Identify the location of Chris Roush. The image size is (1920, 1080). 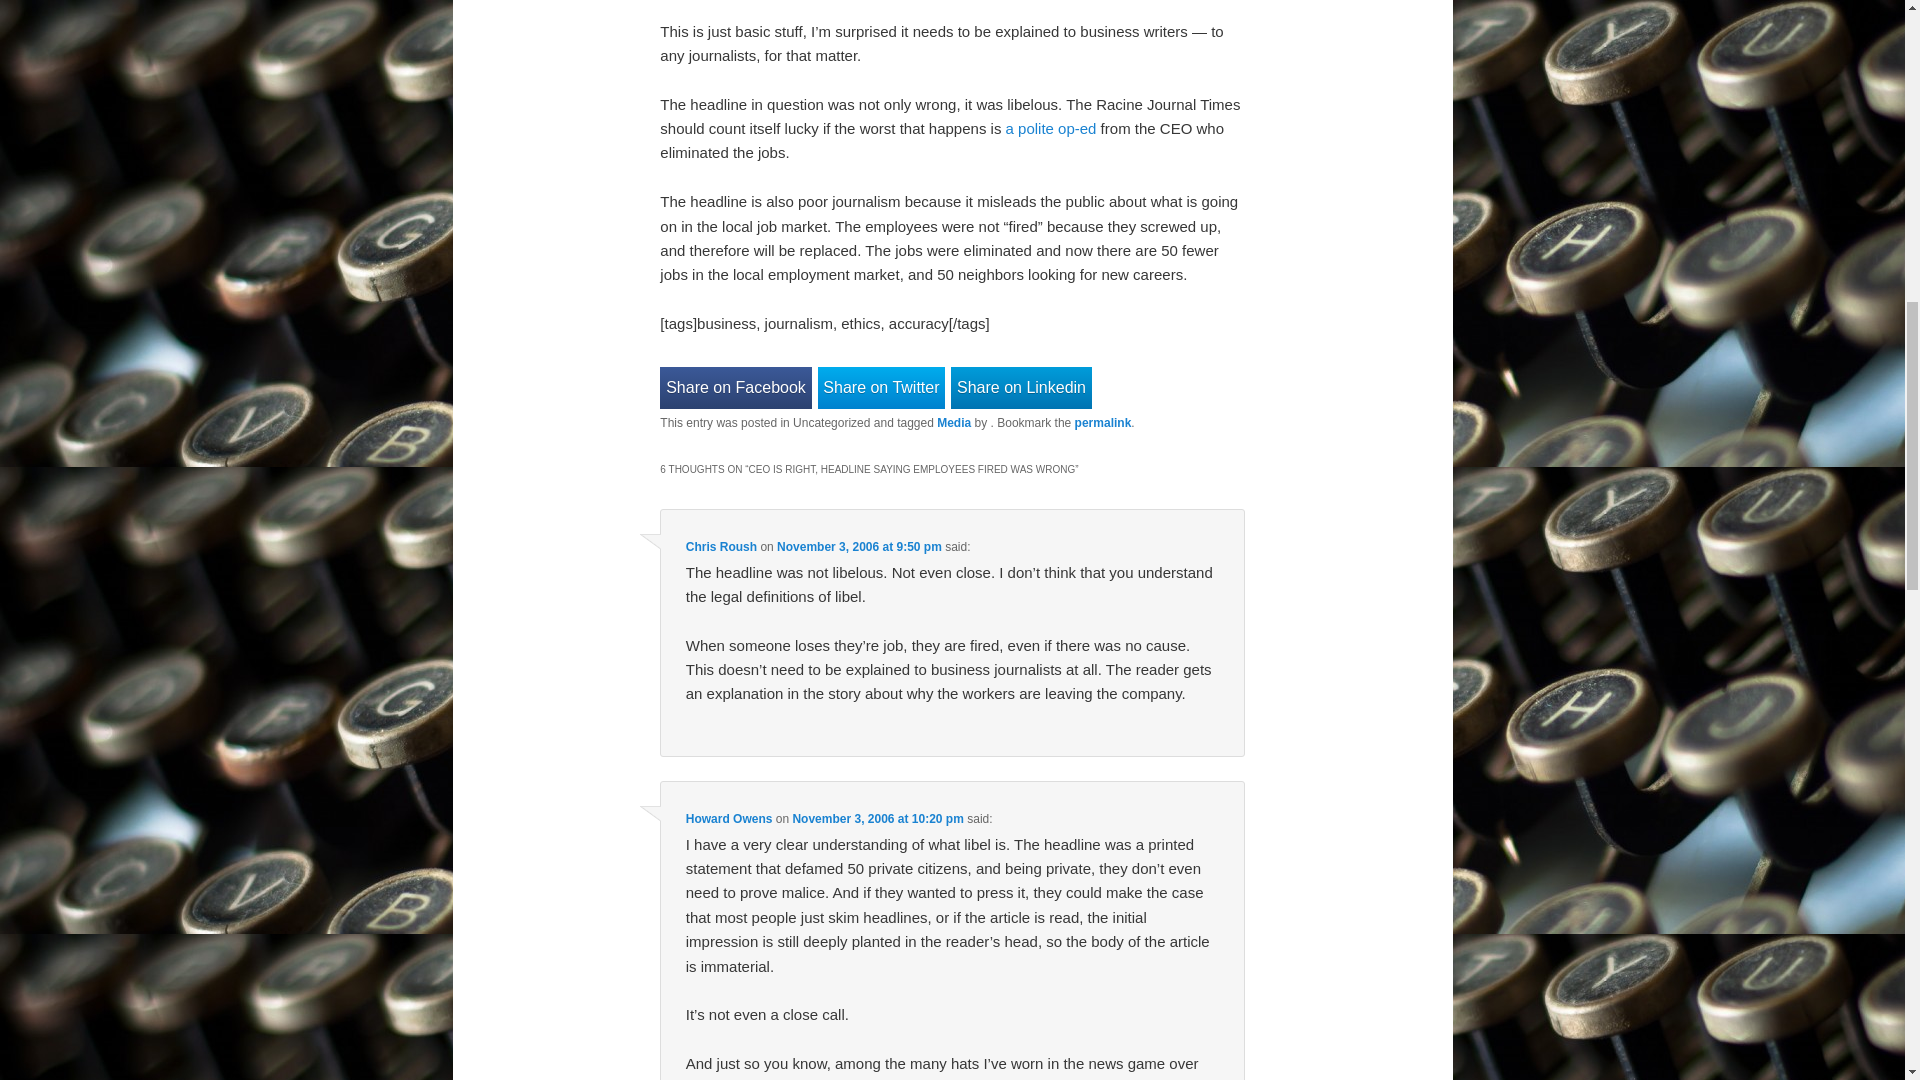
(720, 547).